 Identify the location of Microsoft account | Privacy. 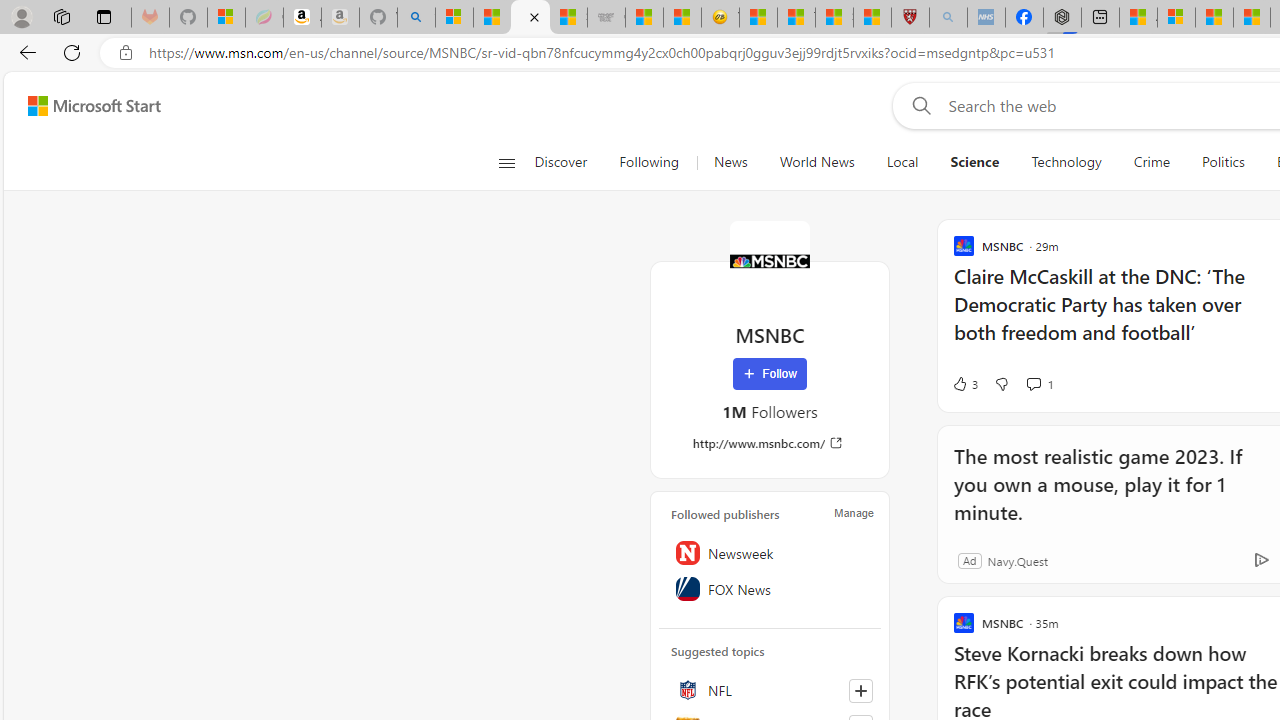
(1176, 18).